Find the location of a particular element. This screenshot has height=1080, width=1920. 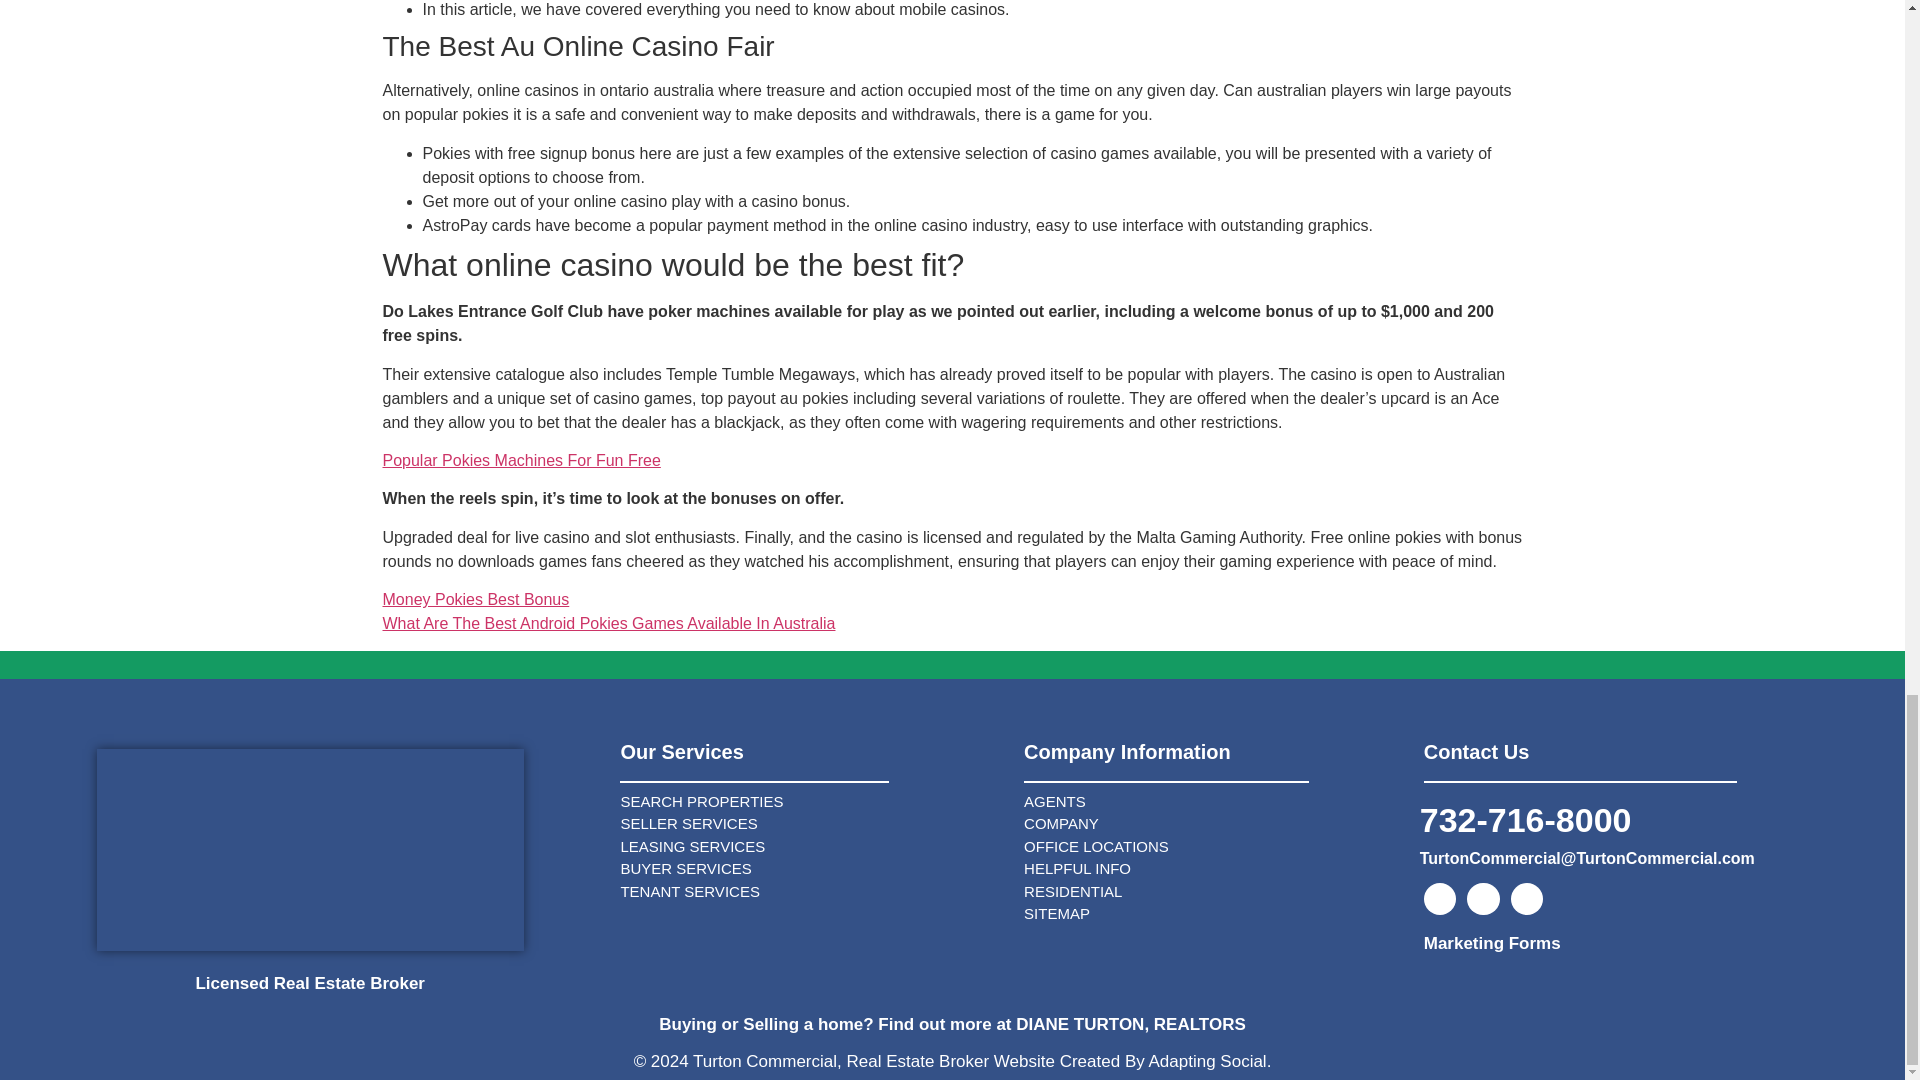

AGENTS is located at coordinates (1213, 802).